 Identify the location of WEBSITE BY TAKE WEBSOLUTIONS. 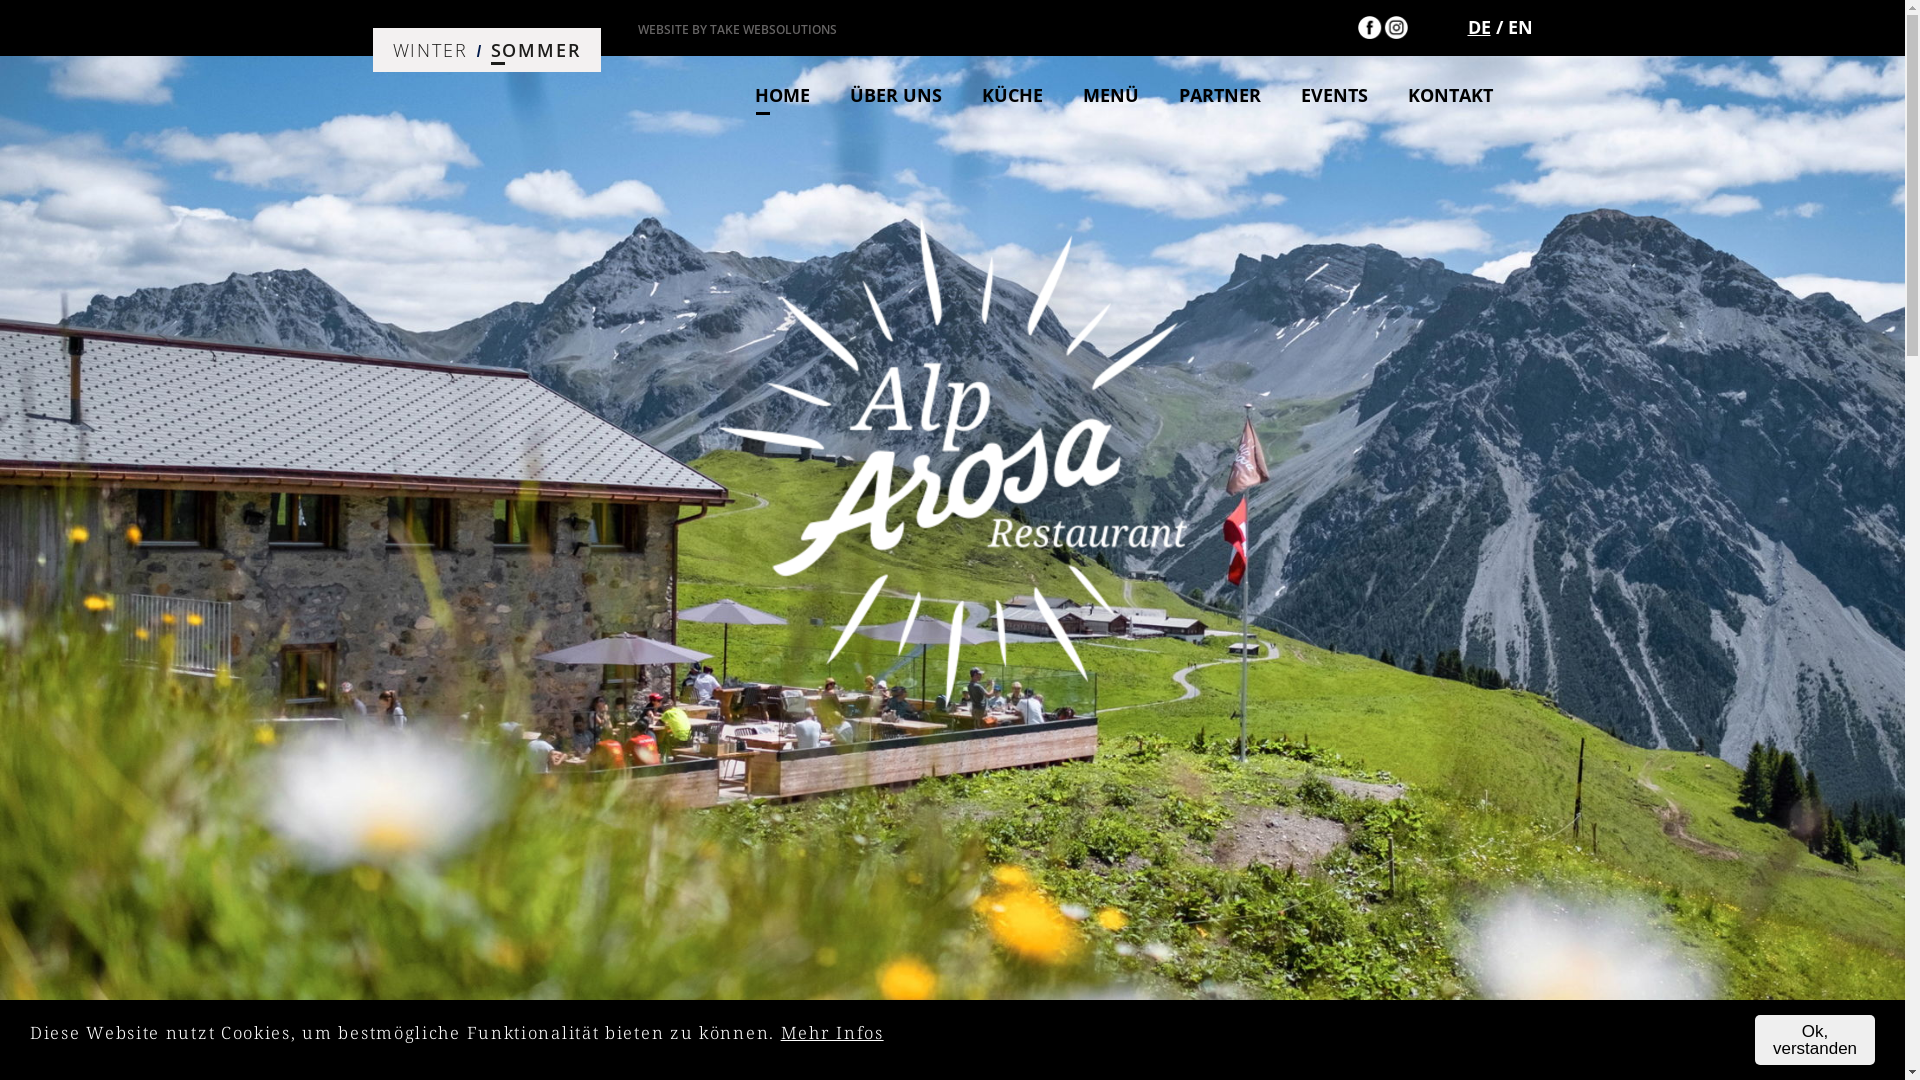
(738, 30).